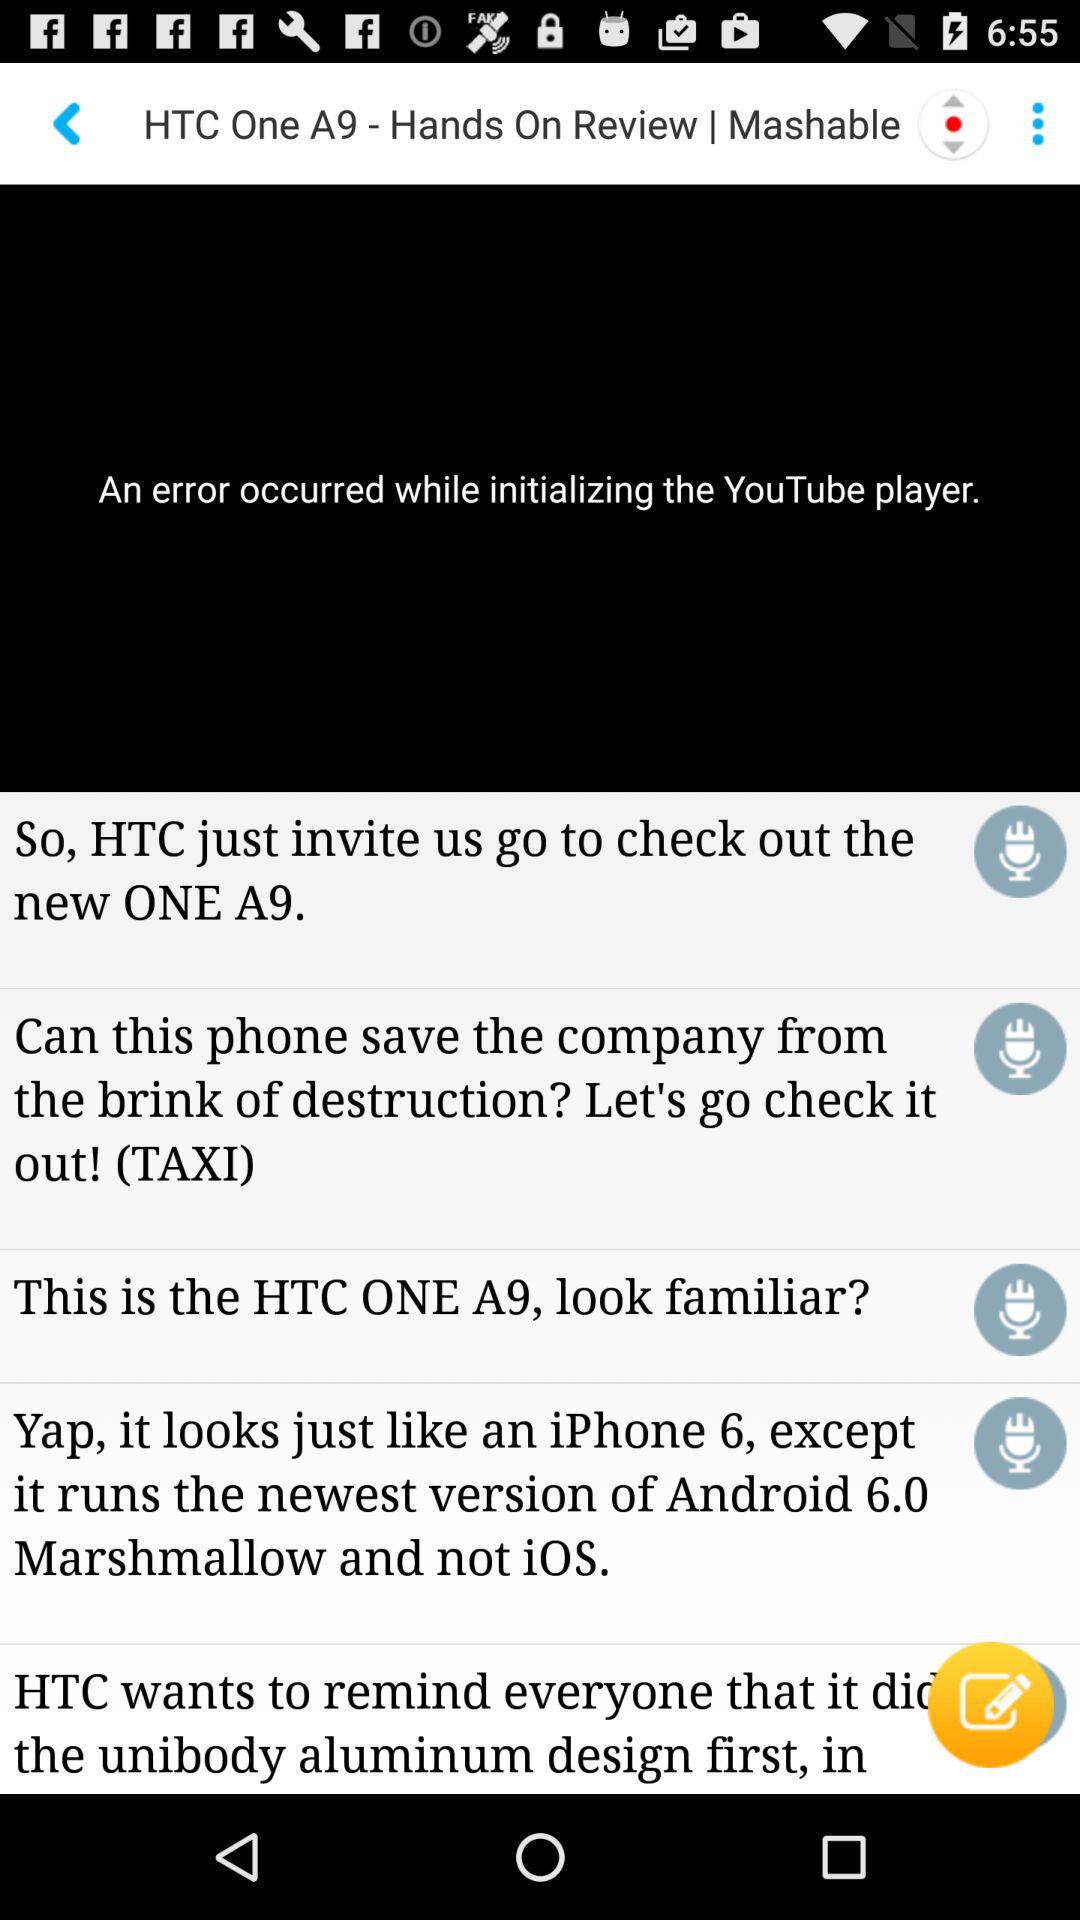  What do you see at coordinates (1038, 123) in the screenshot?
I see `see more information` at bounding box center [1038, 123].